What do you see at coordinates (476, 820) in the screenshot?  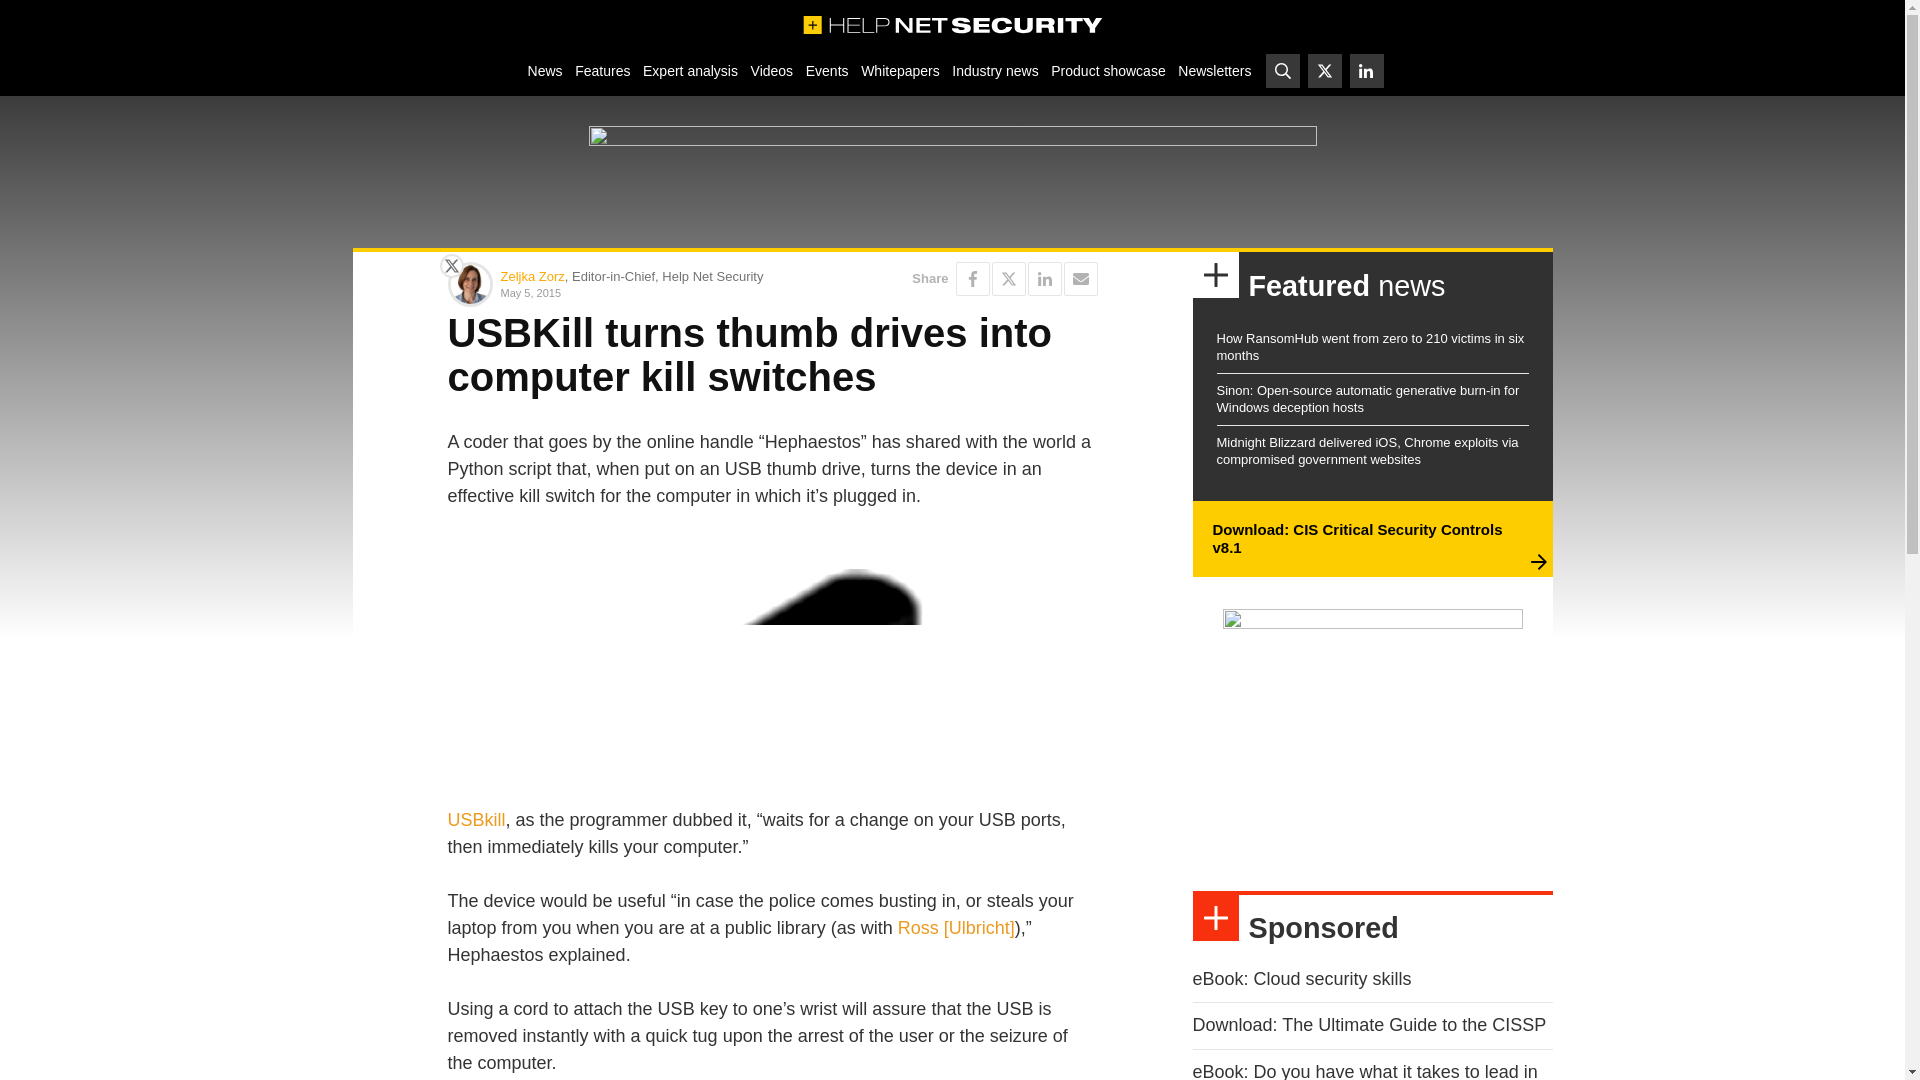 I see `USBkill` at bounding box center [476, 820].